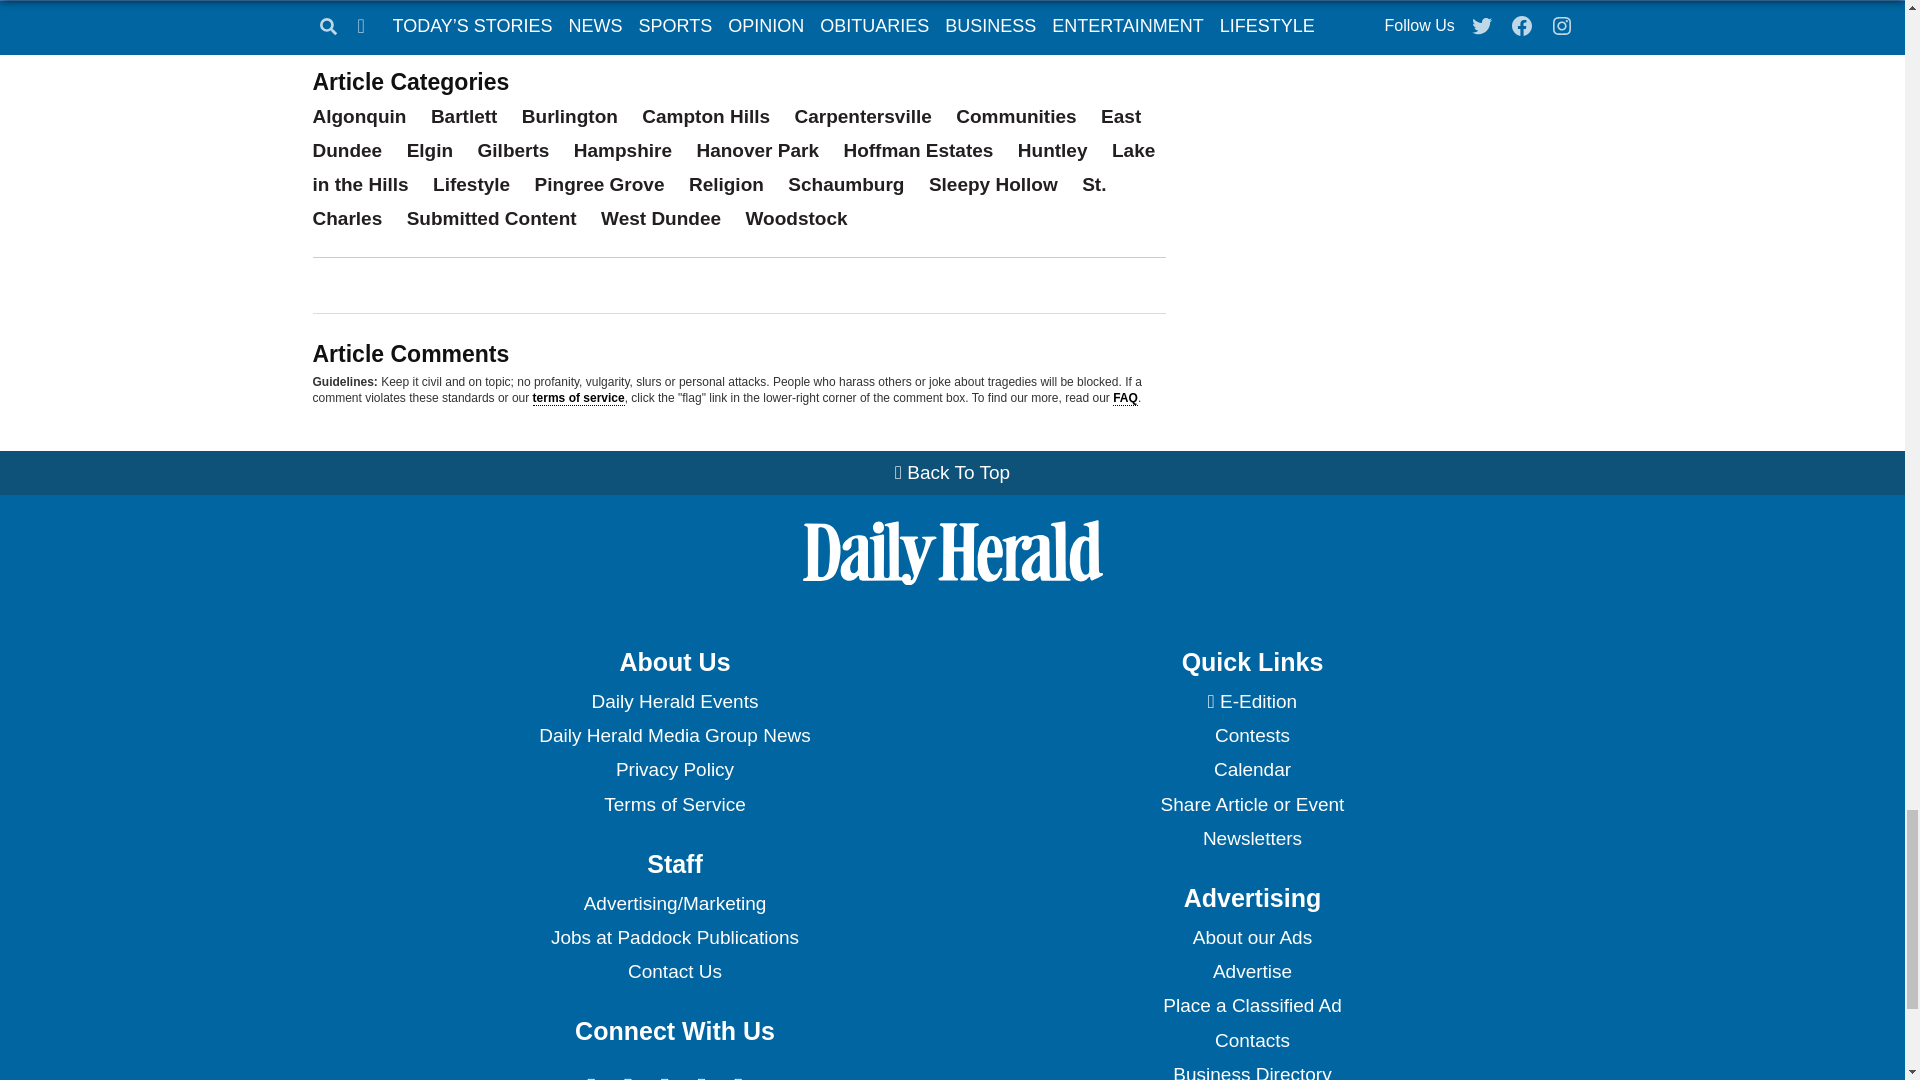  I want to click on Contests, so click(1252, 736).